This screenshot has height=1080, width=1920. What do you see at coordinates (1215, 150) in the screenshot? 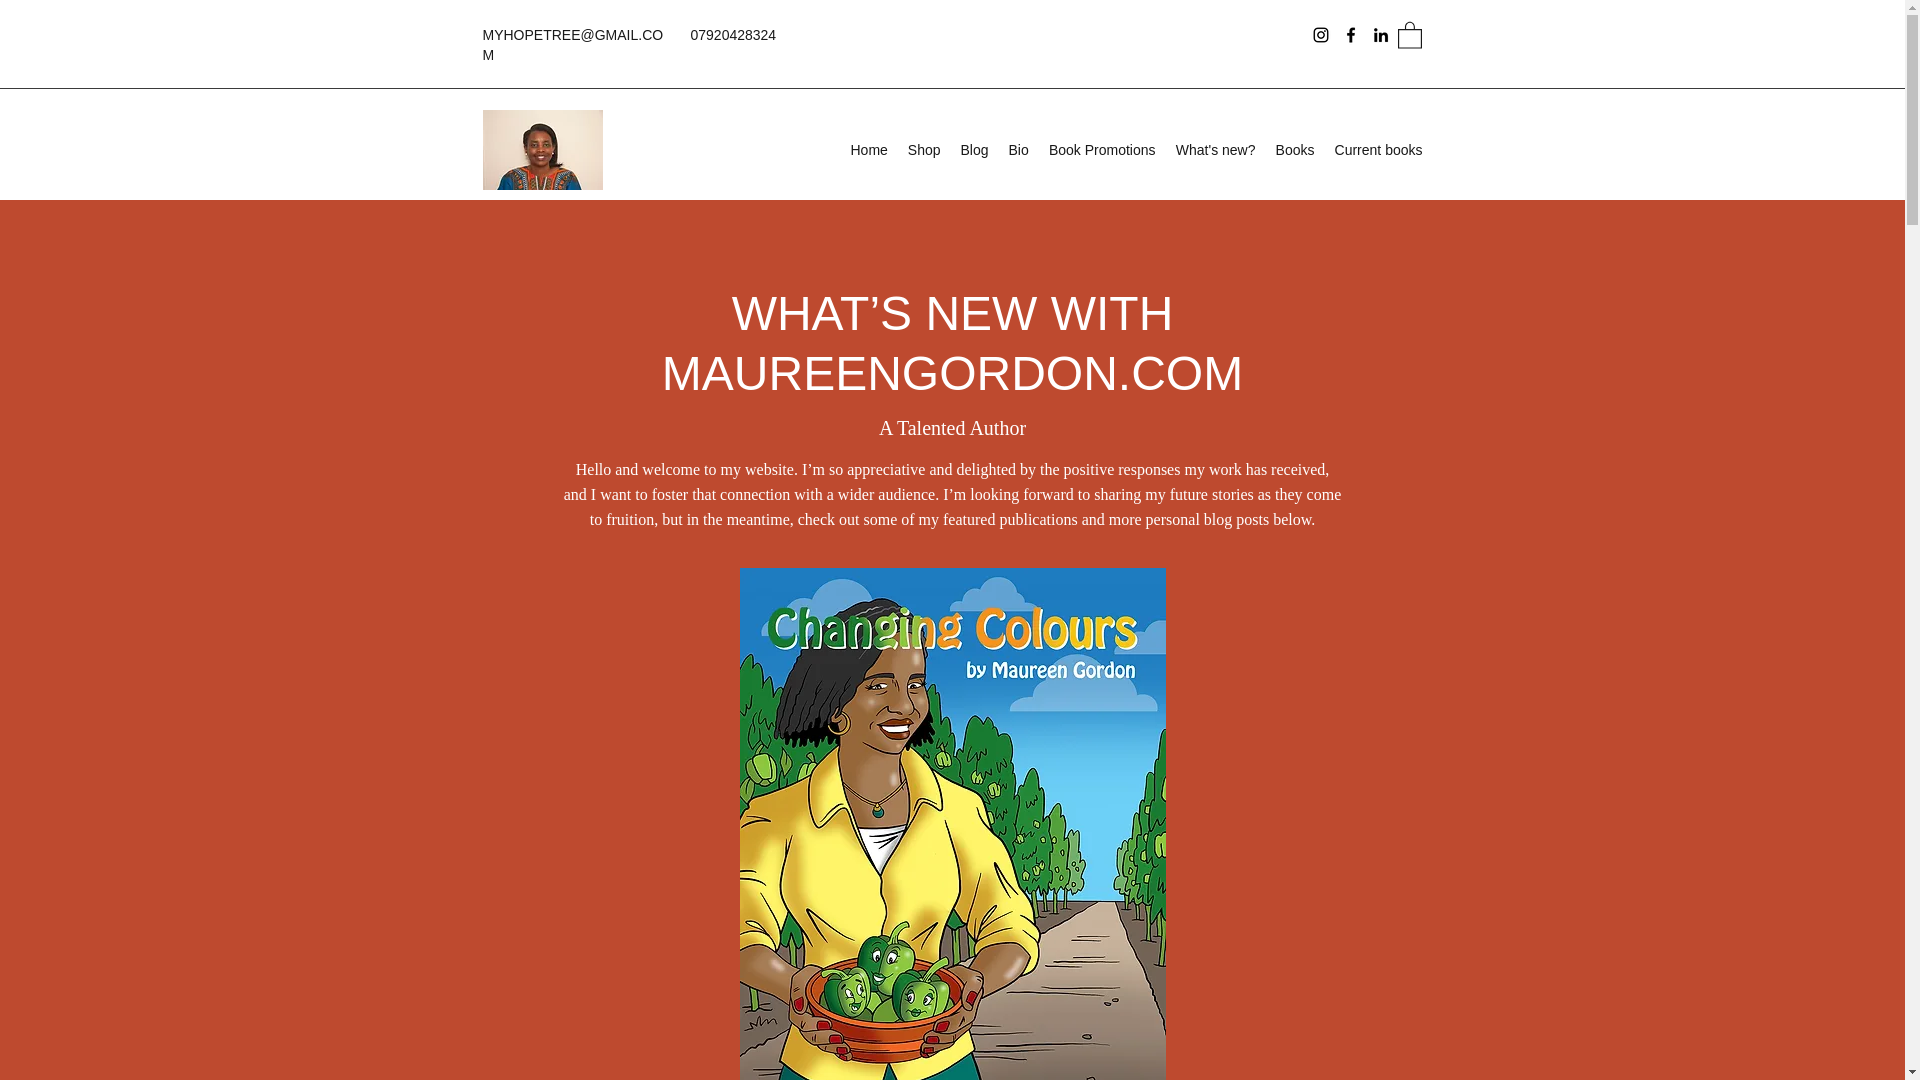
I see `What's new?` at bounding box center [1215, 150].